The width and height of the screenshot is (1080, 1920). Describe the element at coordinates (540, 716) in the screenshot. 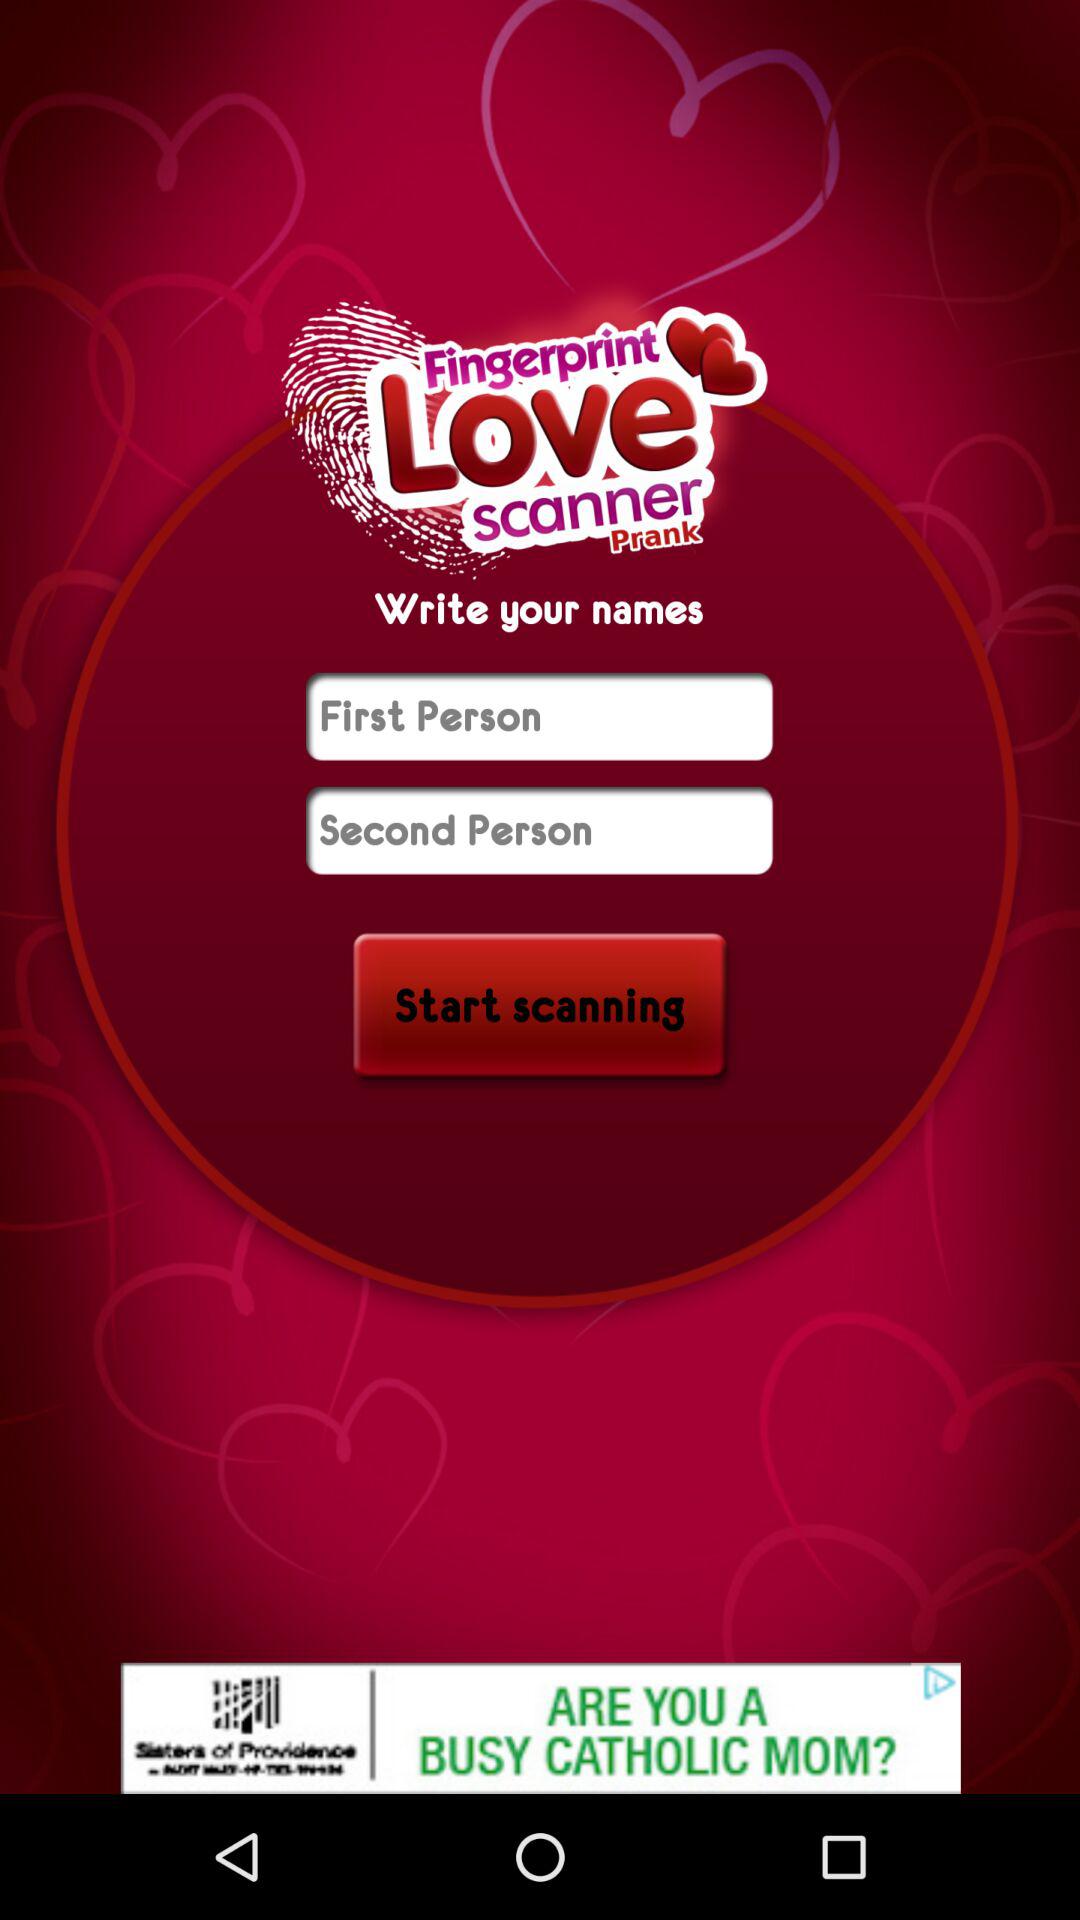

I see `enter name` at that location.